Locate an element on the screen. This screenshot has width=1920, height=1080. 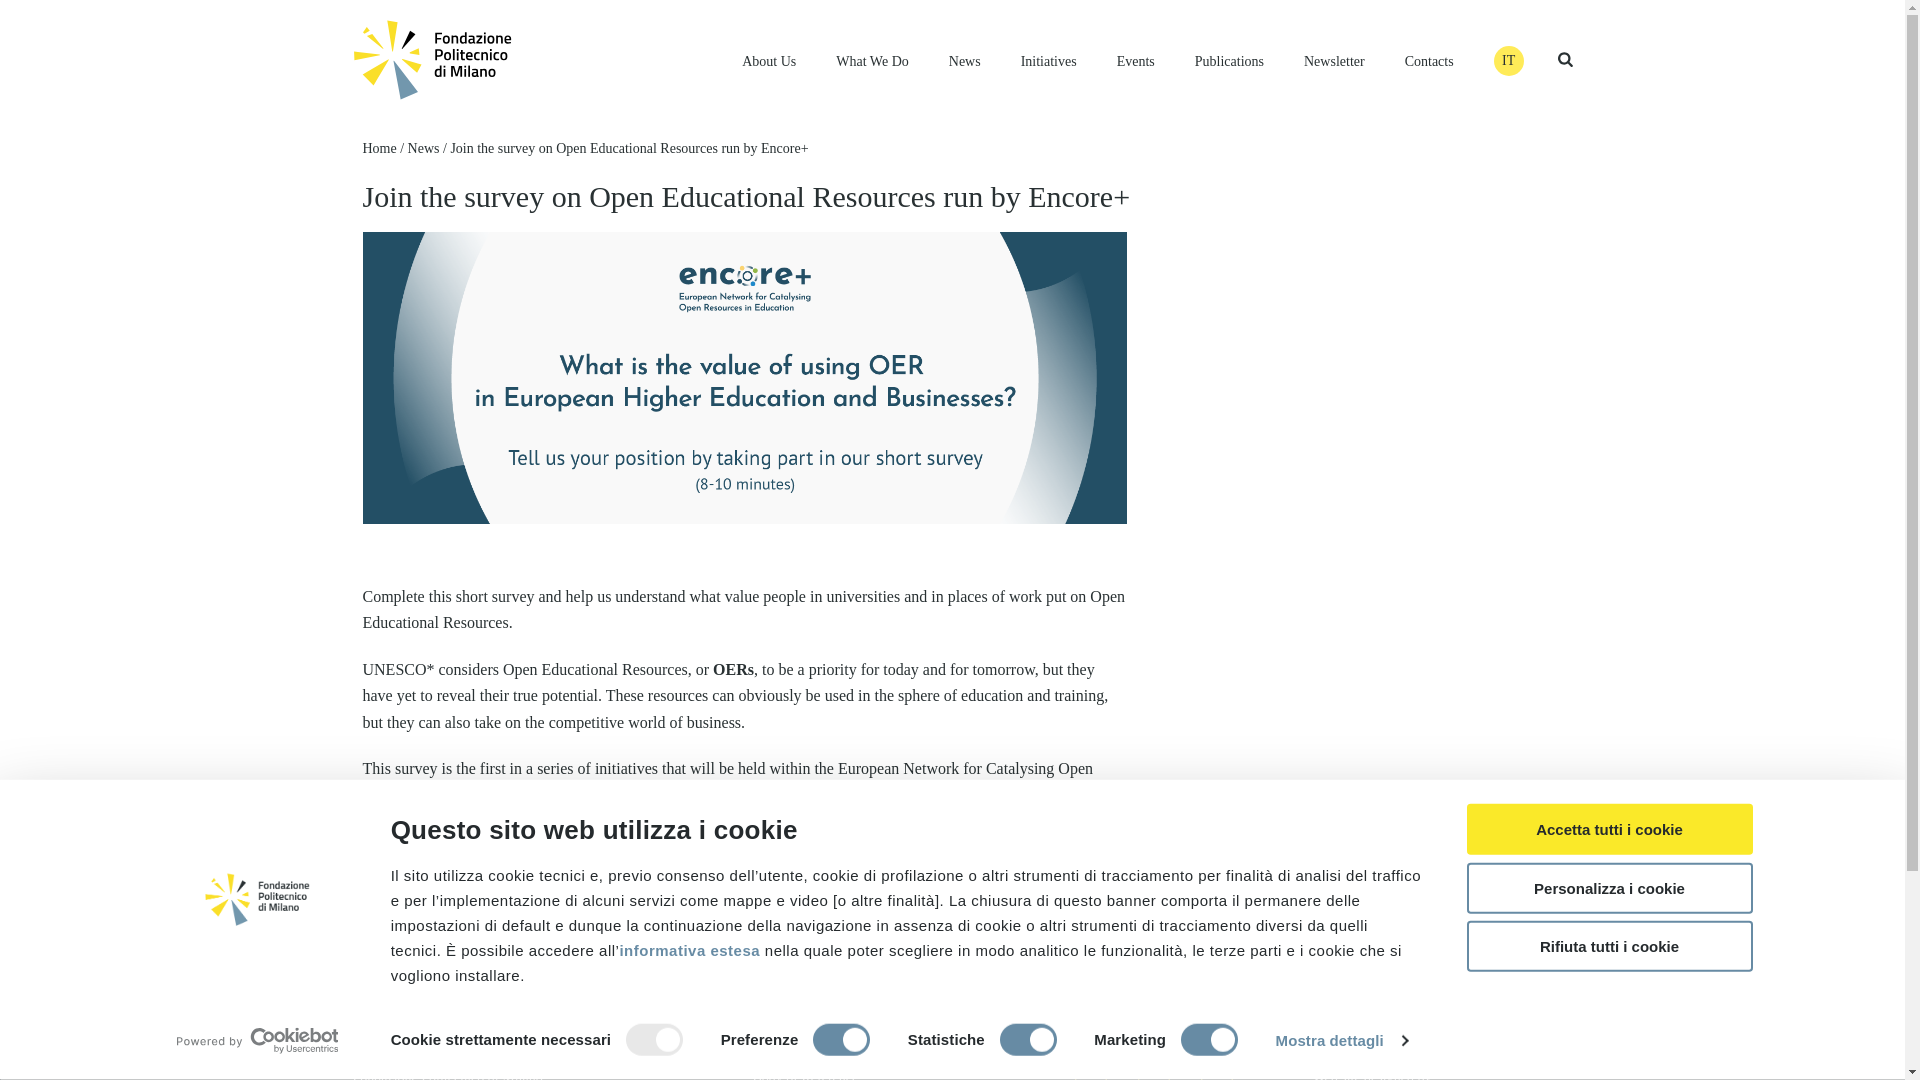
Newsletter is located at coordinates (1334, 60).